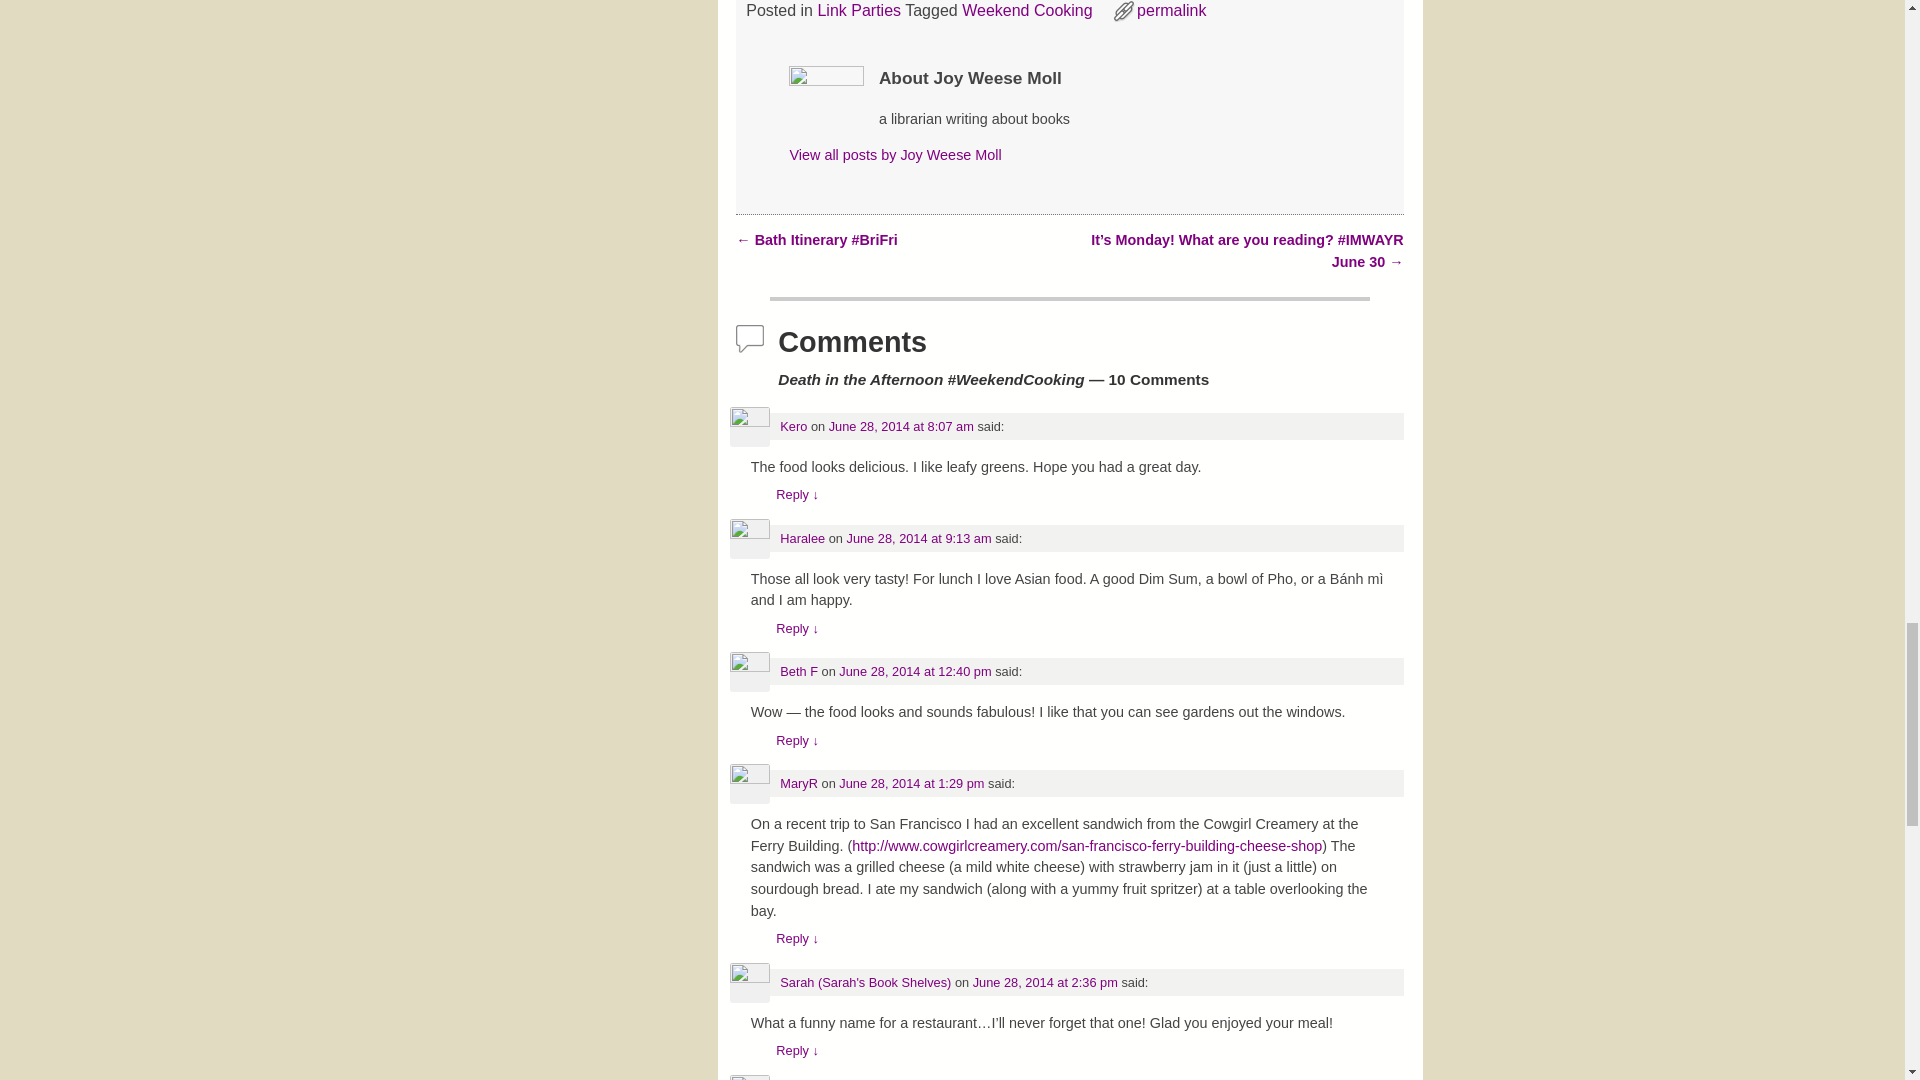  I want to click on Weekend Cooking, so click(1026, 10).